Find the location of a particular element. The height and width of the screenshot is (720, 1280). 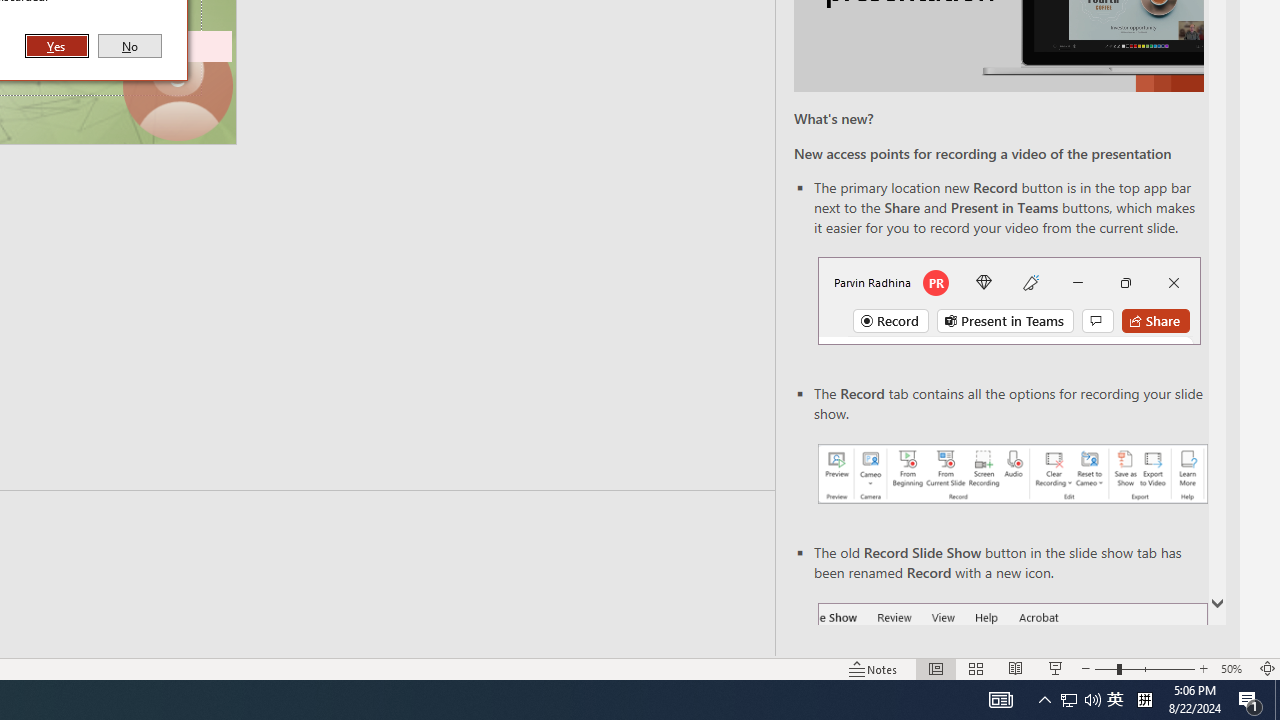

Action Center, 1 new notification is located at coordinates (1250, 700).